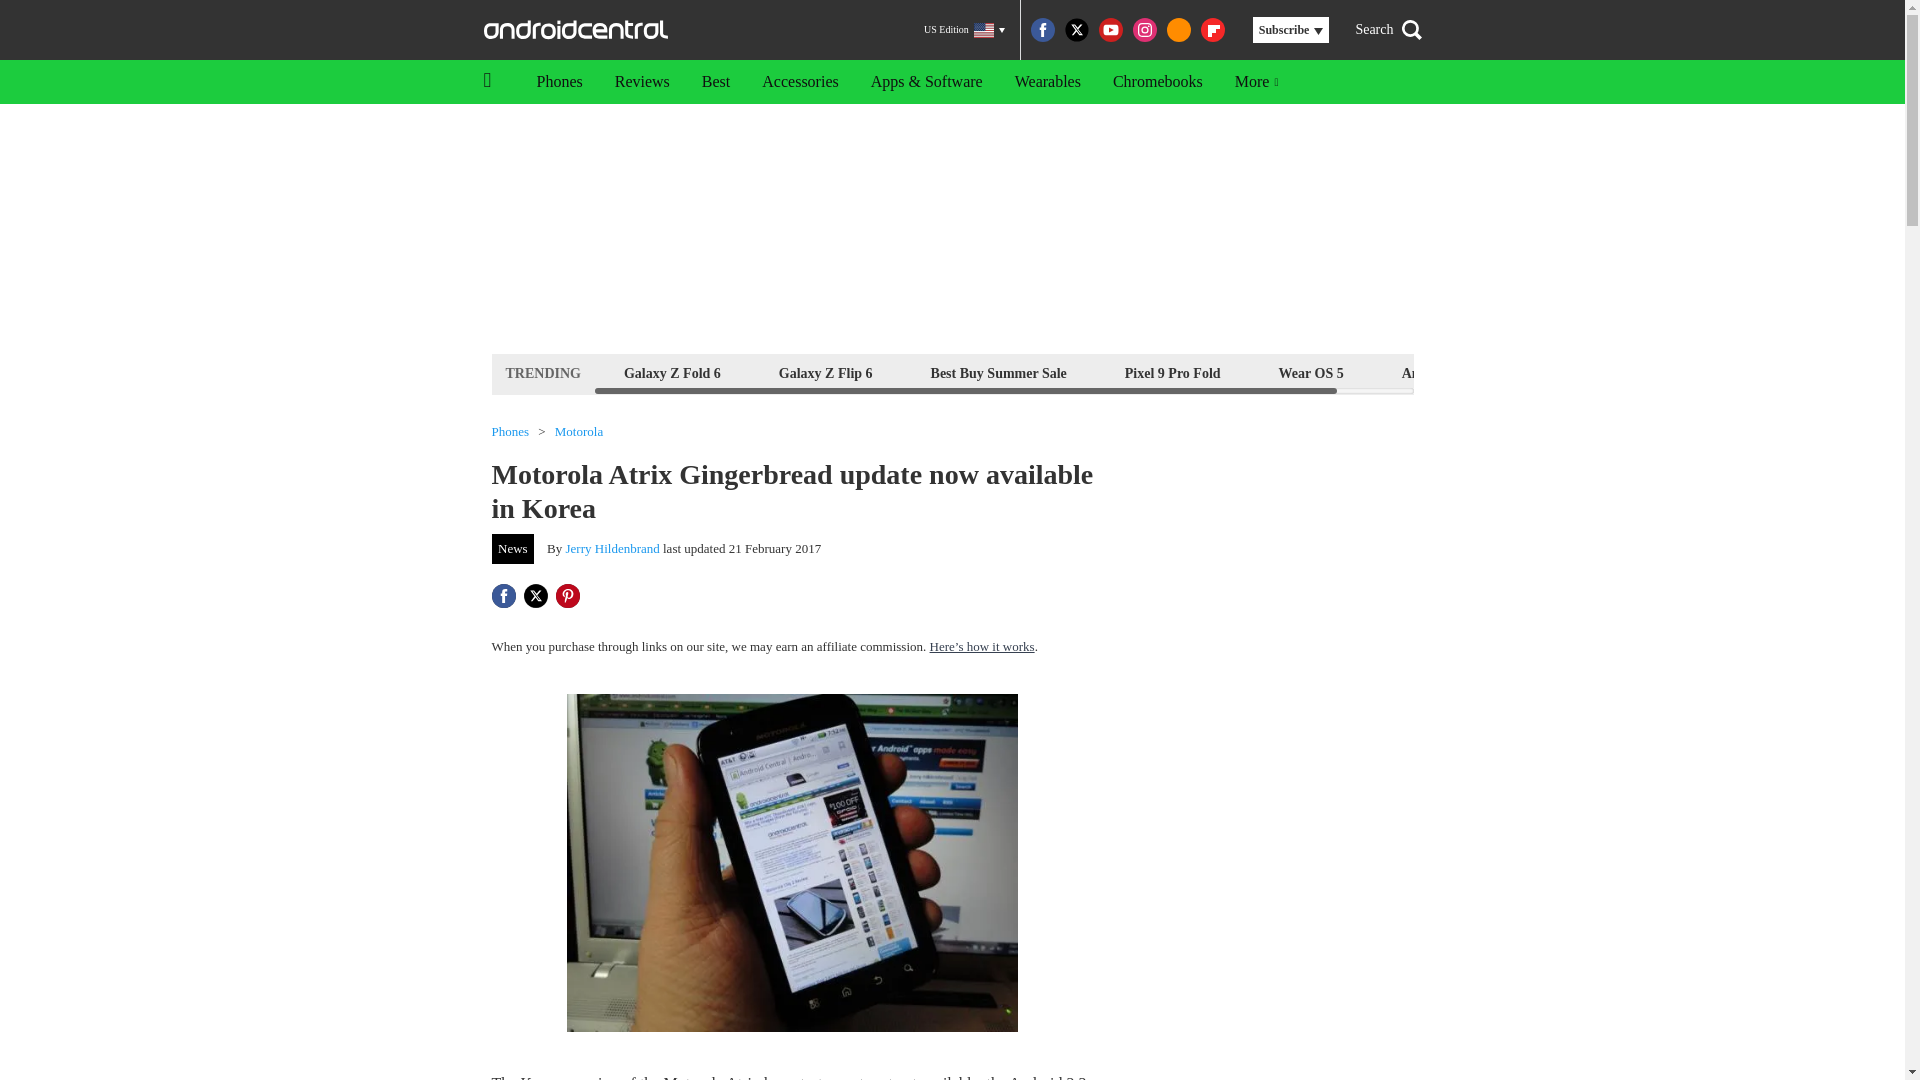 This screenshot has width=1920, height=1080. What do you see at coordinates (716, 82) in the screenshot?
I see `Best` at bounding box center [716, 82].